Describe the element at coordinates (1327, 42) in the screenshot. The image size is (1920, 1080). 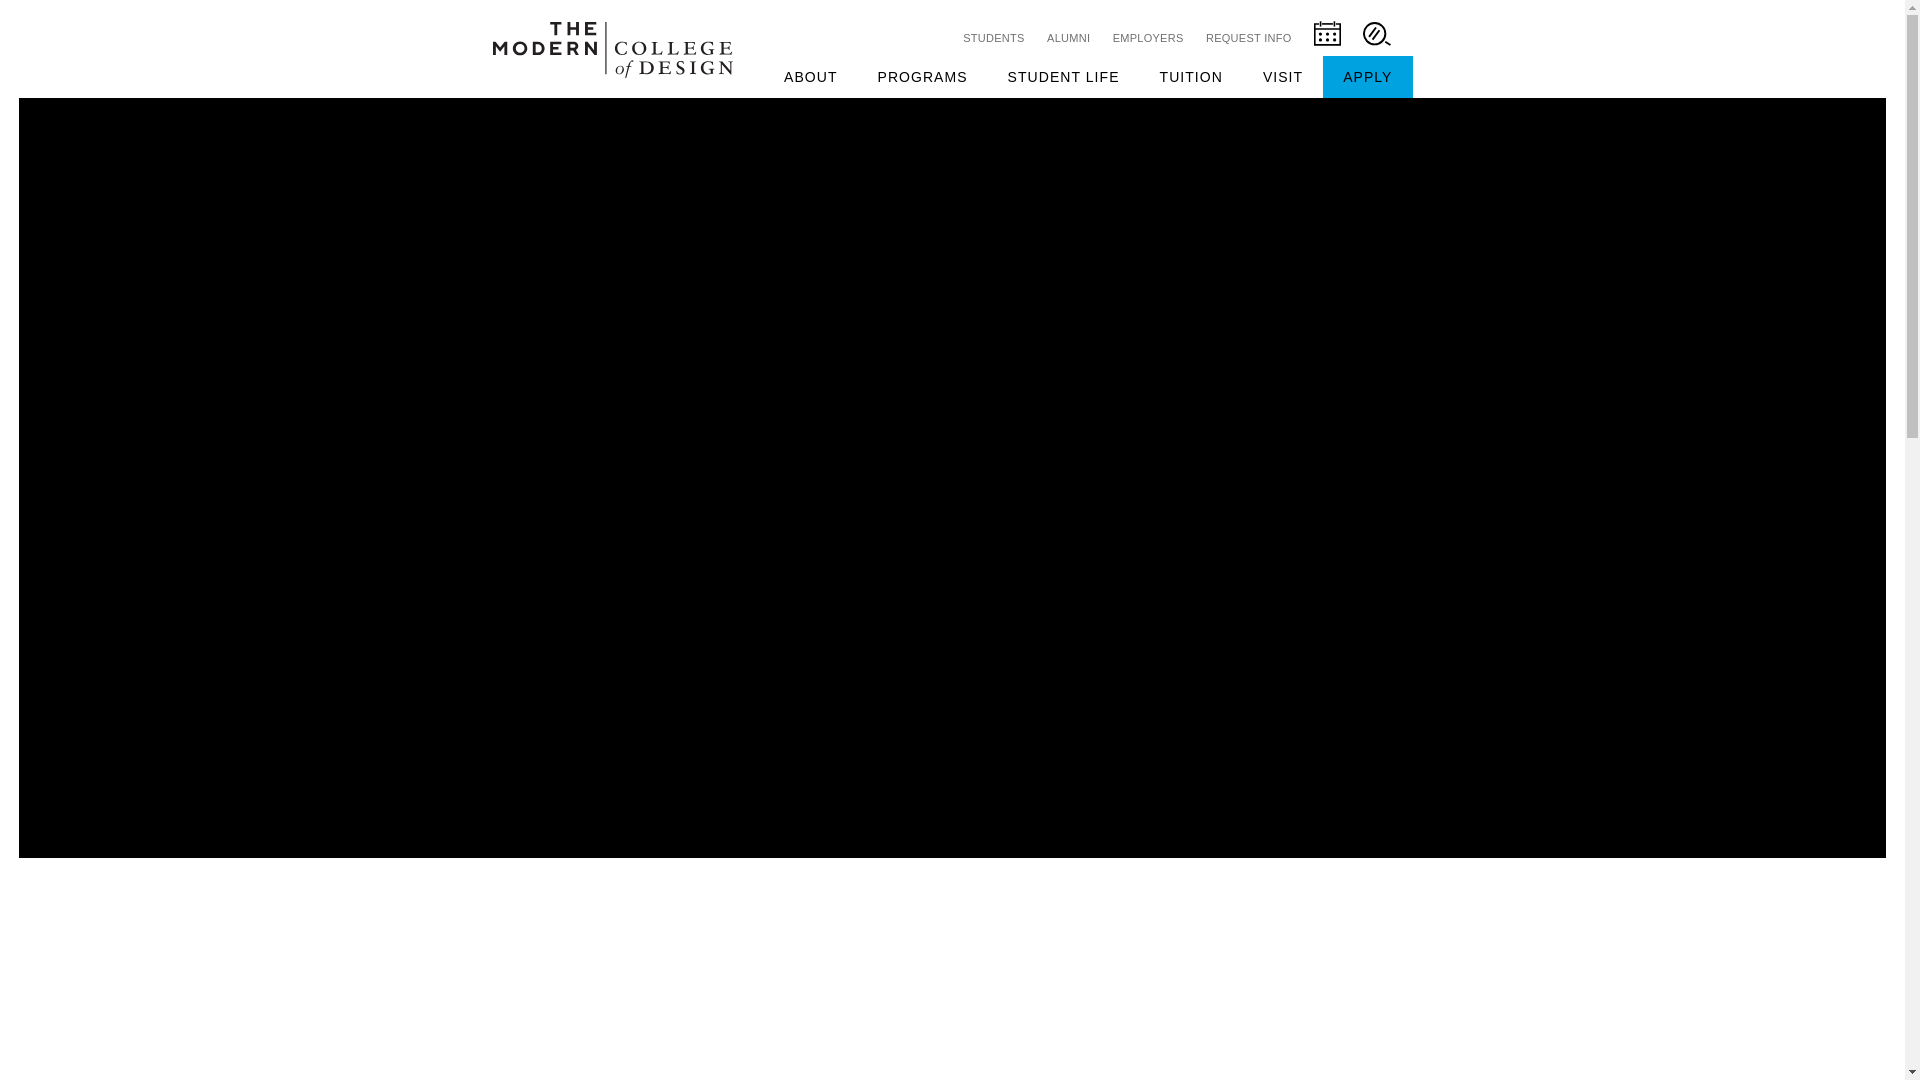
I see `BLACK-CALENDAR-ICON` at that location.